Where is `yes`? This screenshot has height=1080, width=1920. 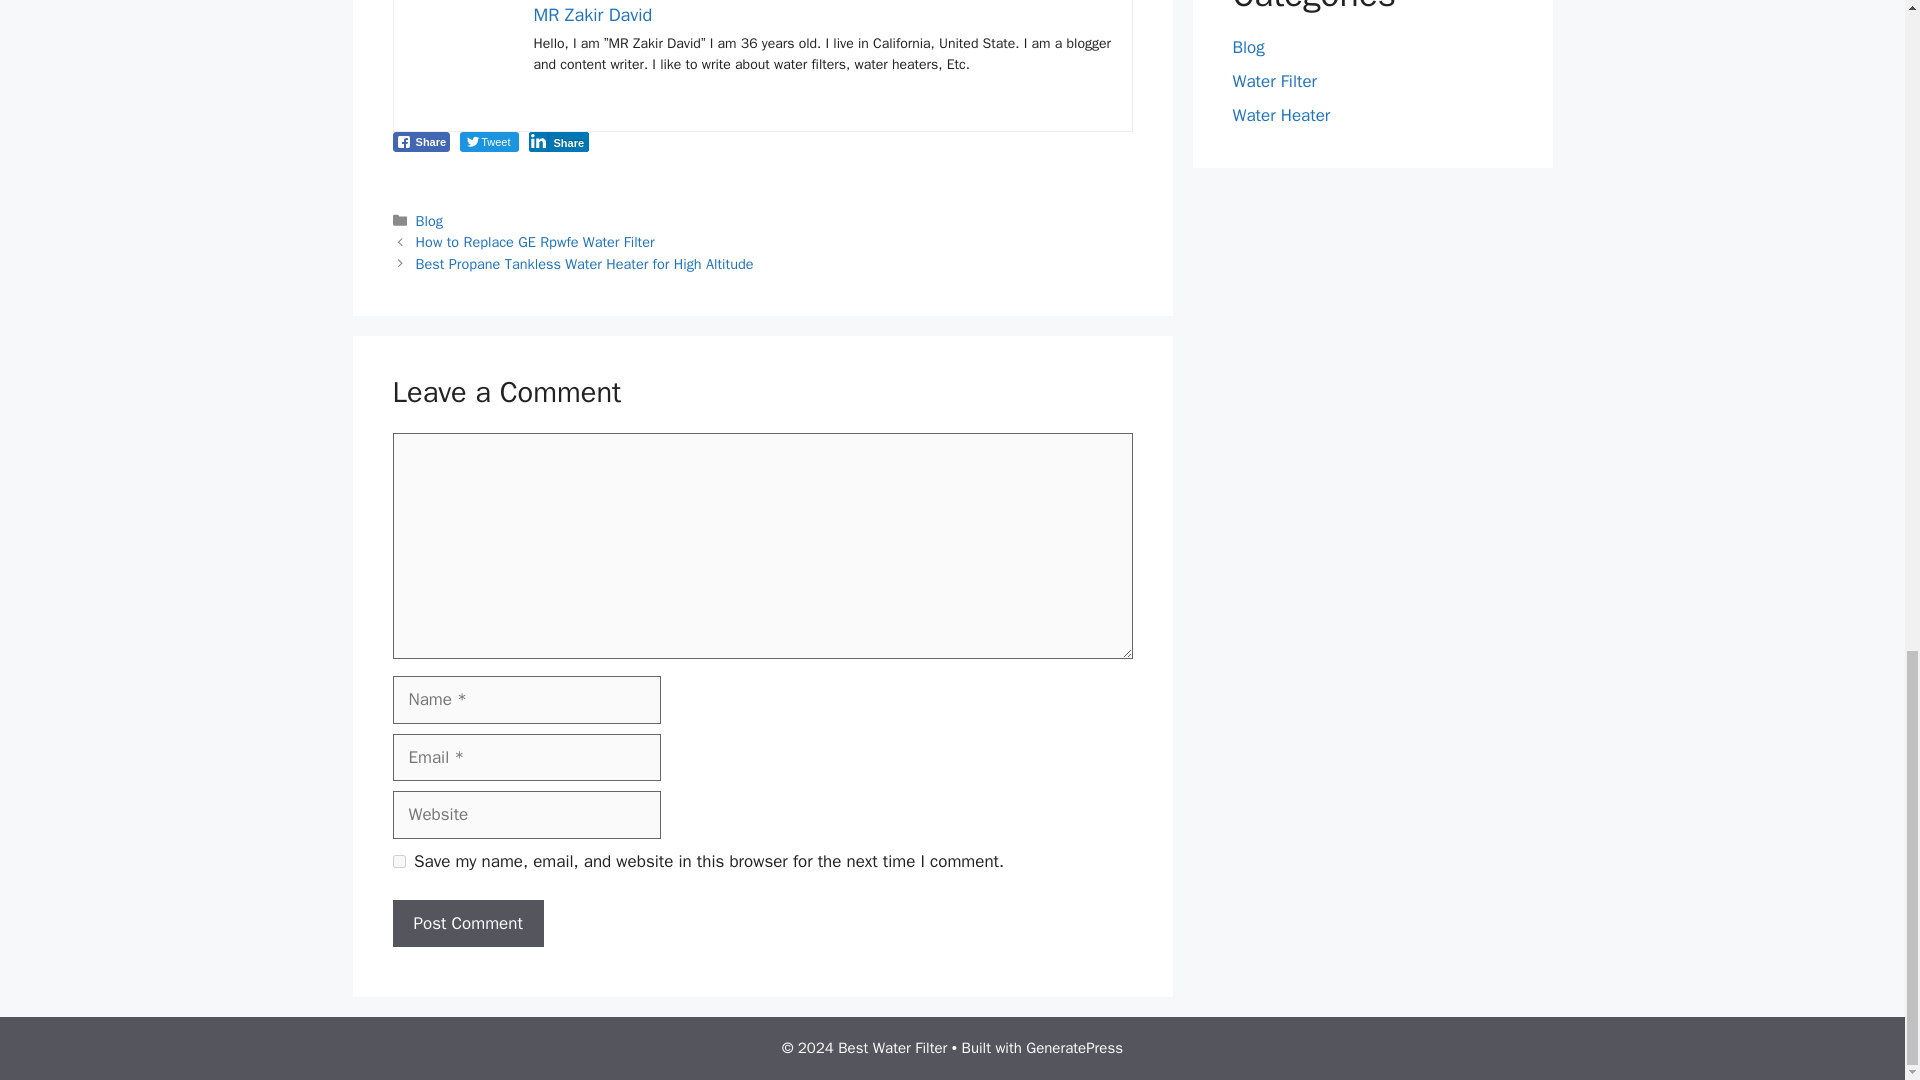
yes is located at coordinates (398, 862).